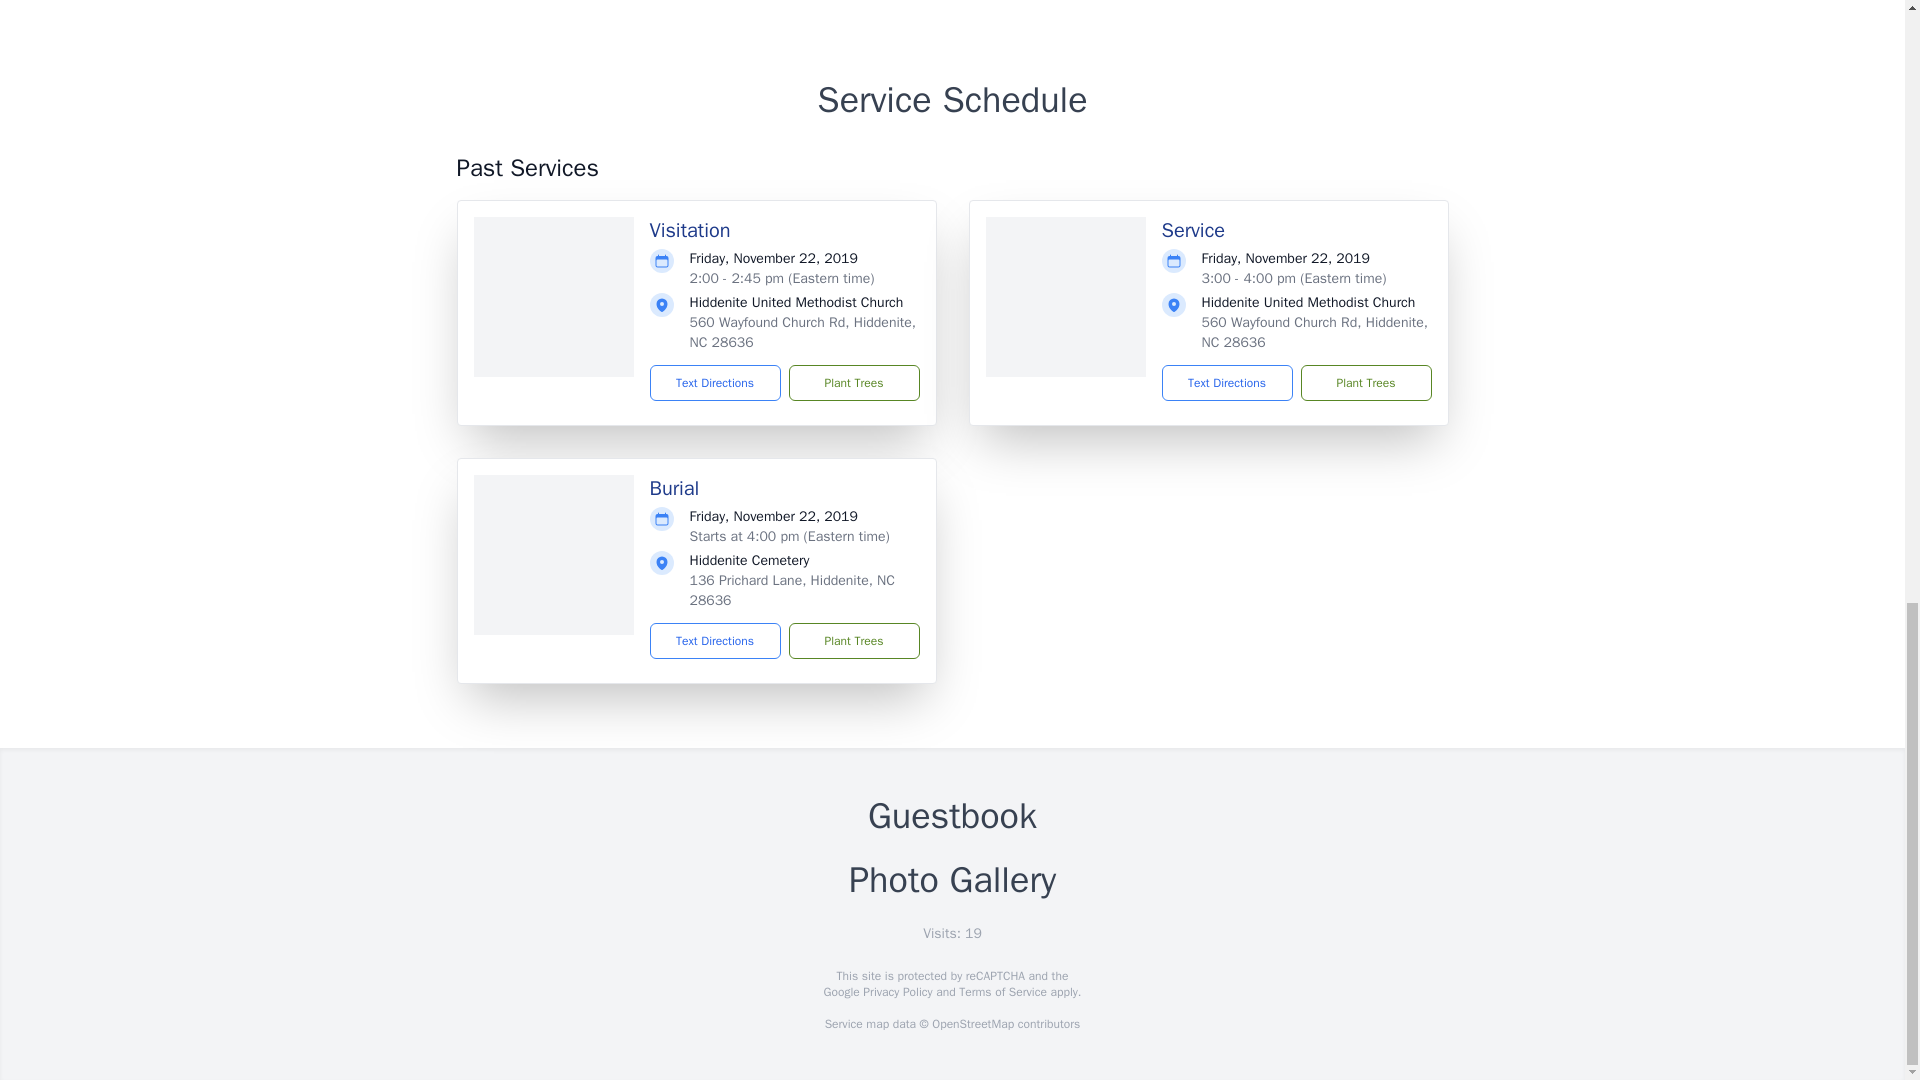  What do you see at coordinates (972, 1024) in the screenshot?
I see `OpenStreetMap` at bounding box center [972, 1024].